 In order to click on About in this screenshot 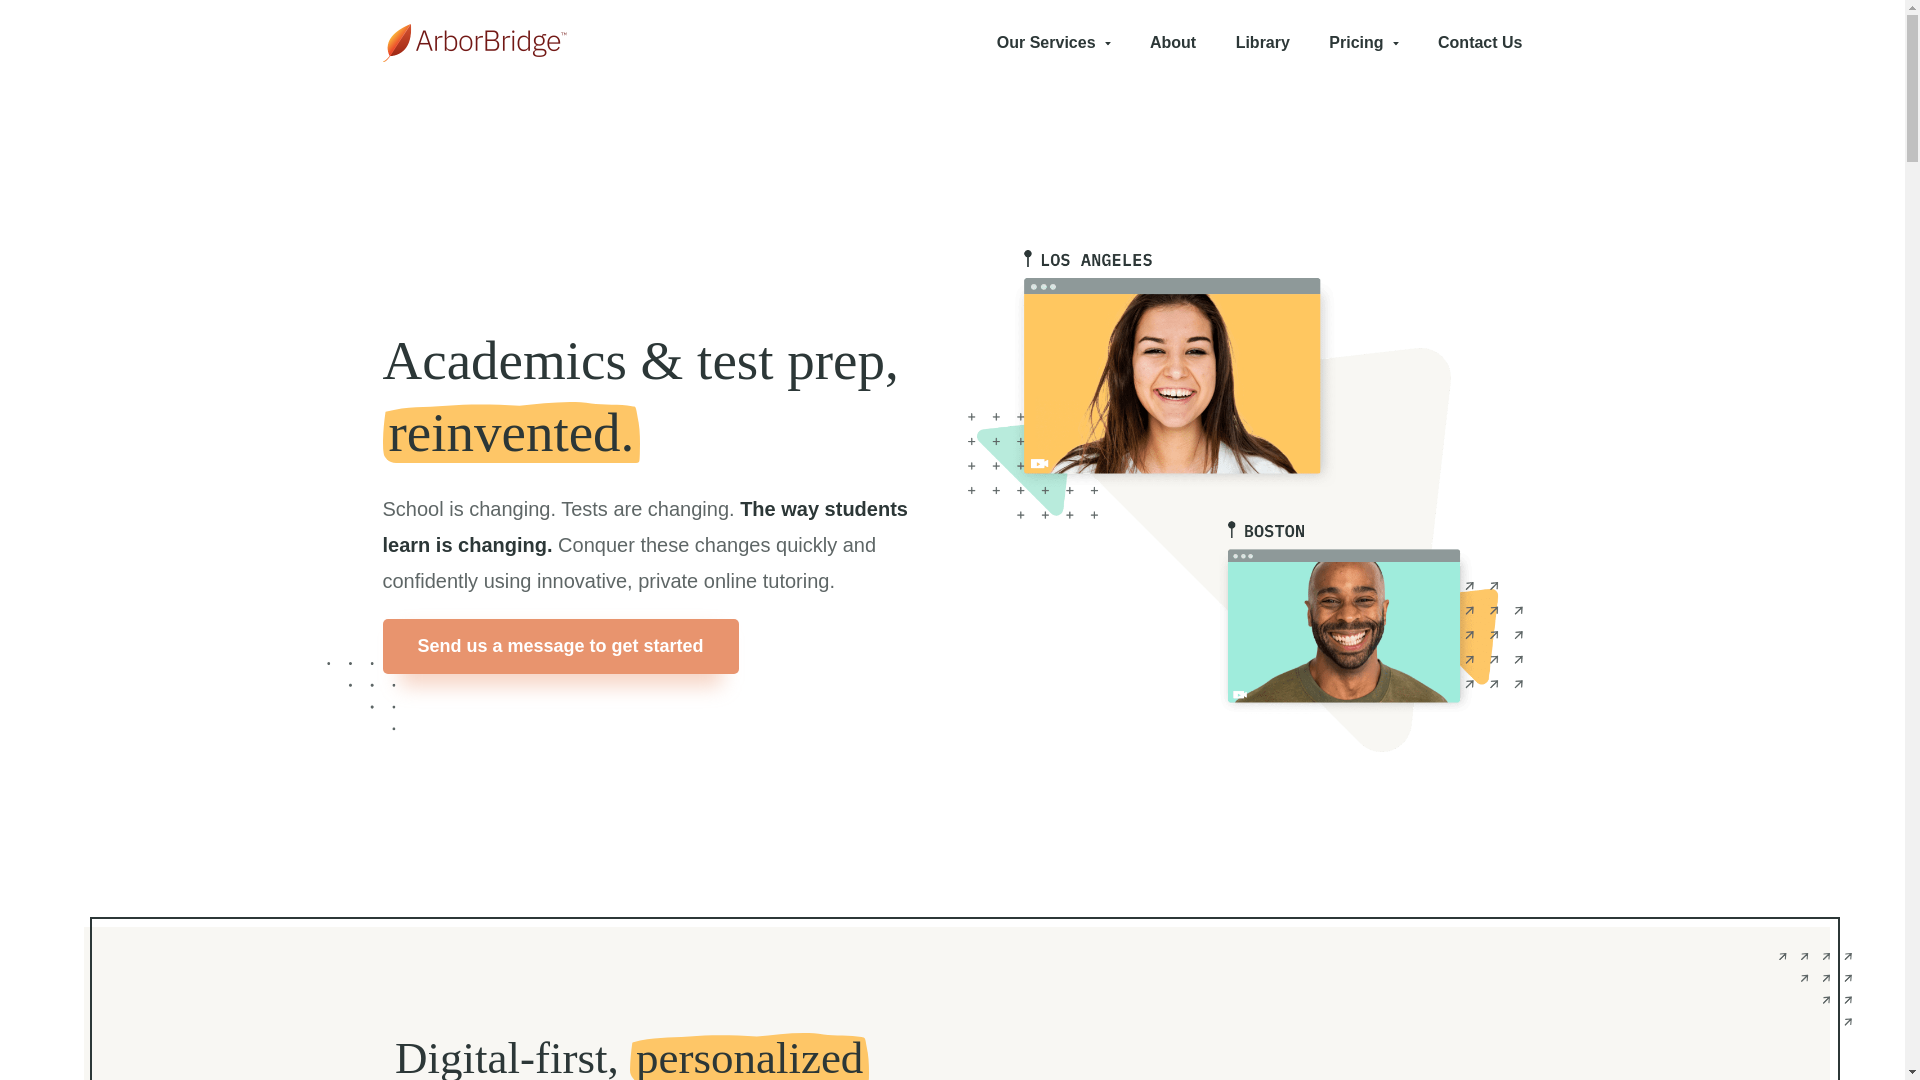, I will do `click(1173, 42)`.